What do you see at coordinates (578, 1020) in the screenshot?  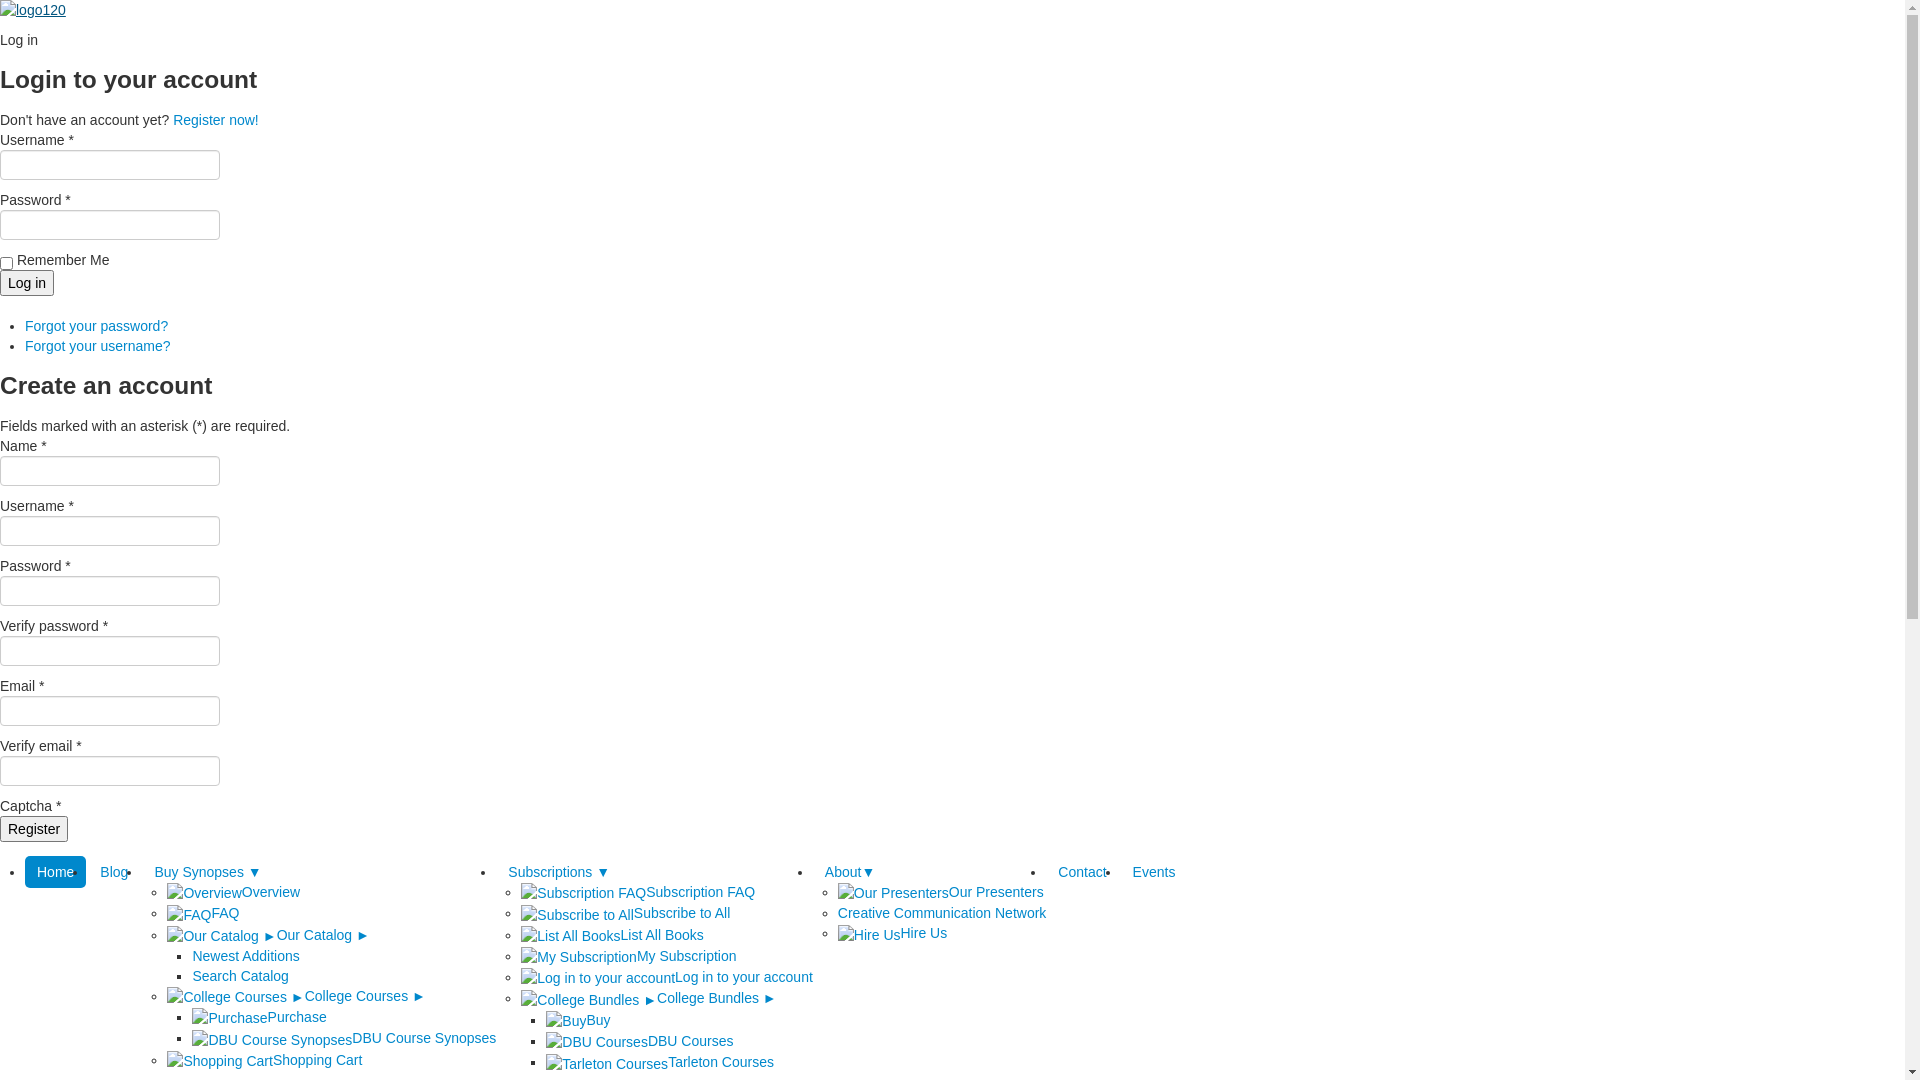 I see `Buy` at bounding box center [578, 1020].